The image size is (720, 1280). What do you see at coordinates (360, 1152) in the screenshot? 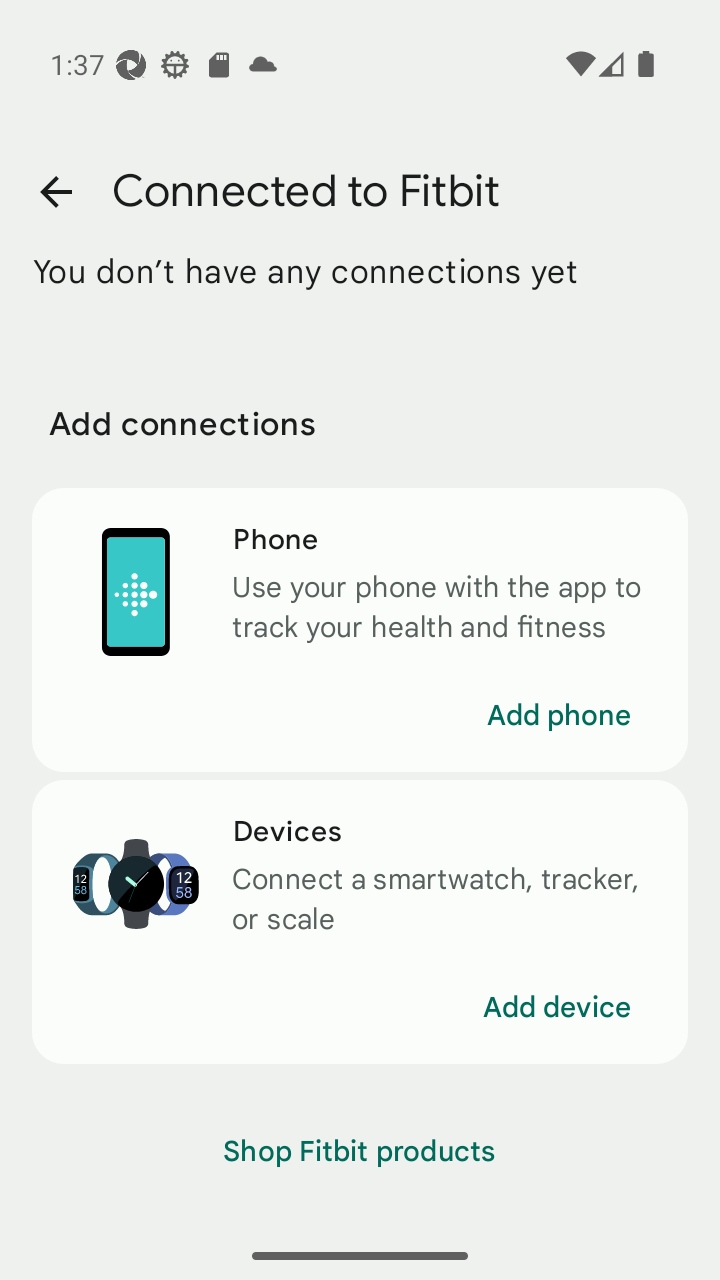
I see `Shop Fitbit products` at bounding box center [360, 1152].